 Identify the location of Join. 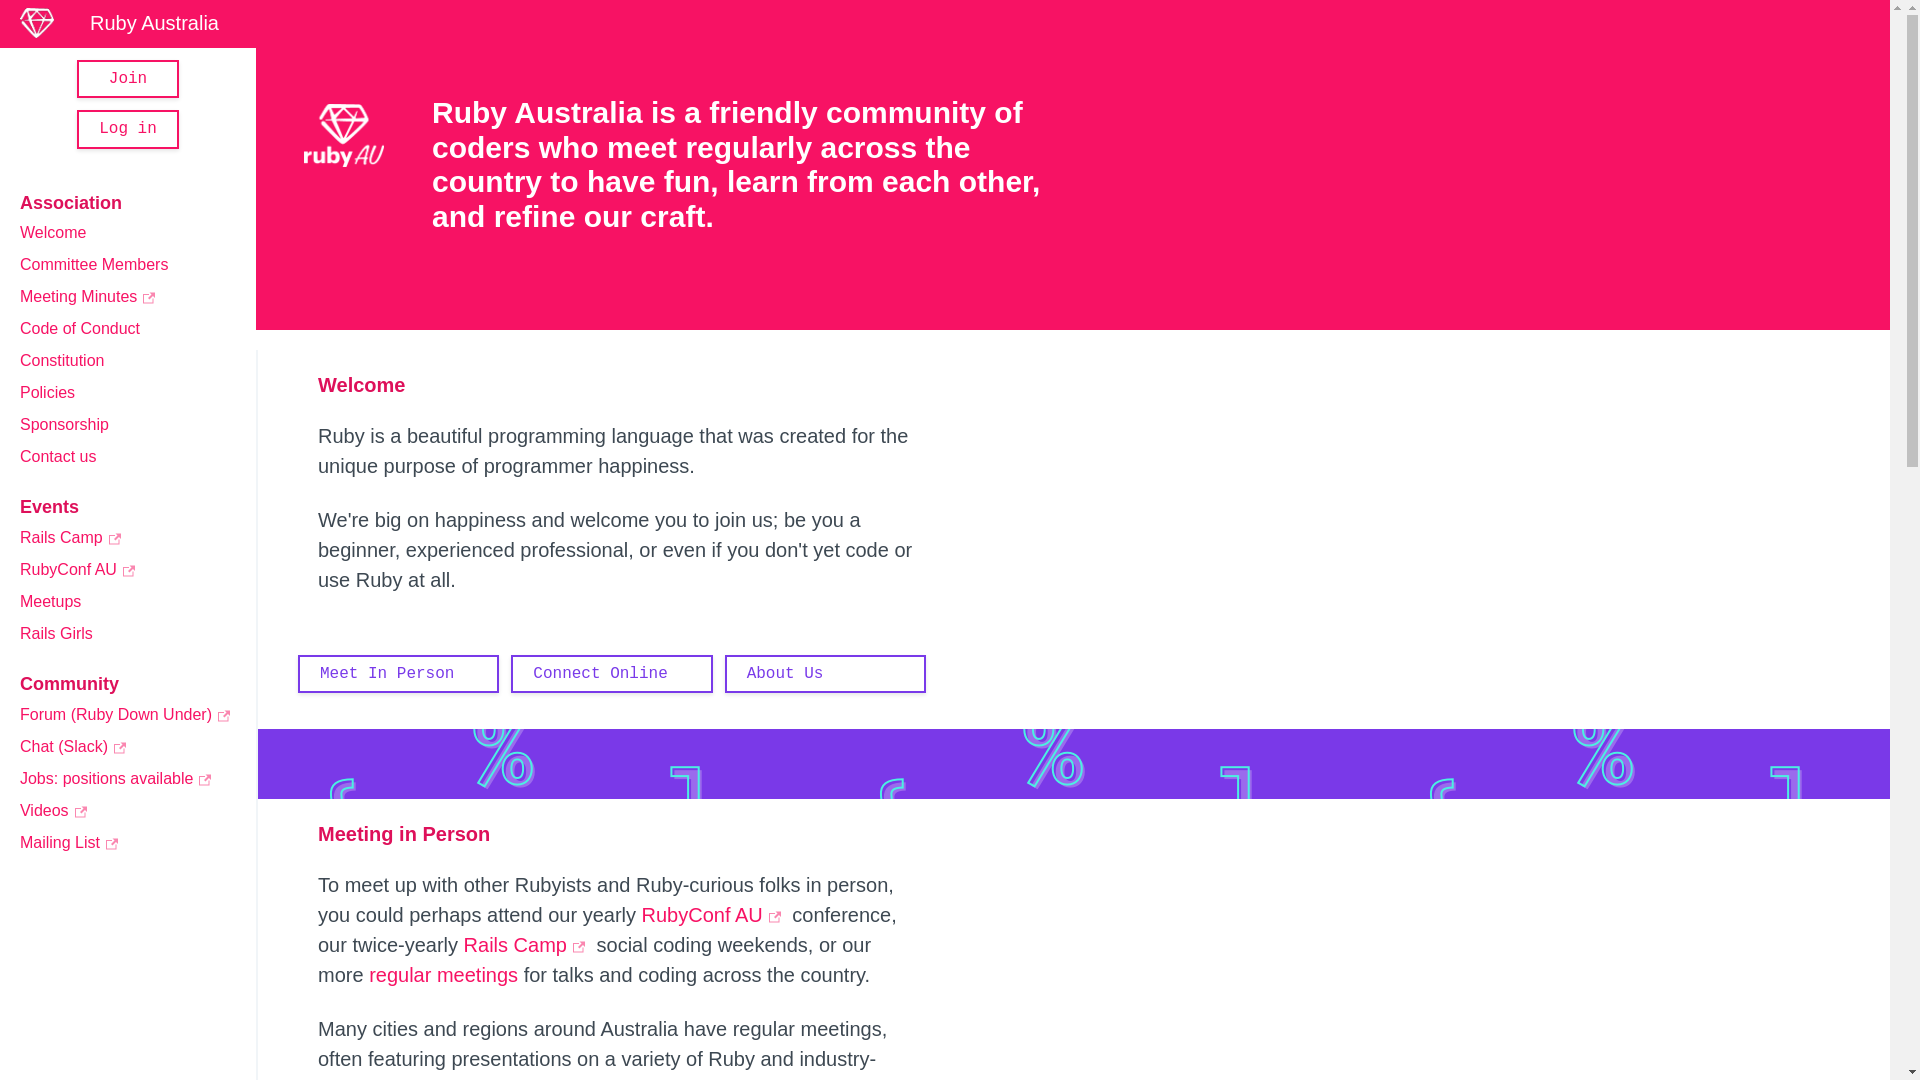
(128, 79).